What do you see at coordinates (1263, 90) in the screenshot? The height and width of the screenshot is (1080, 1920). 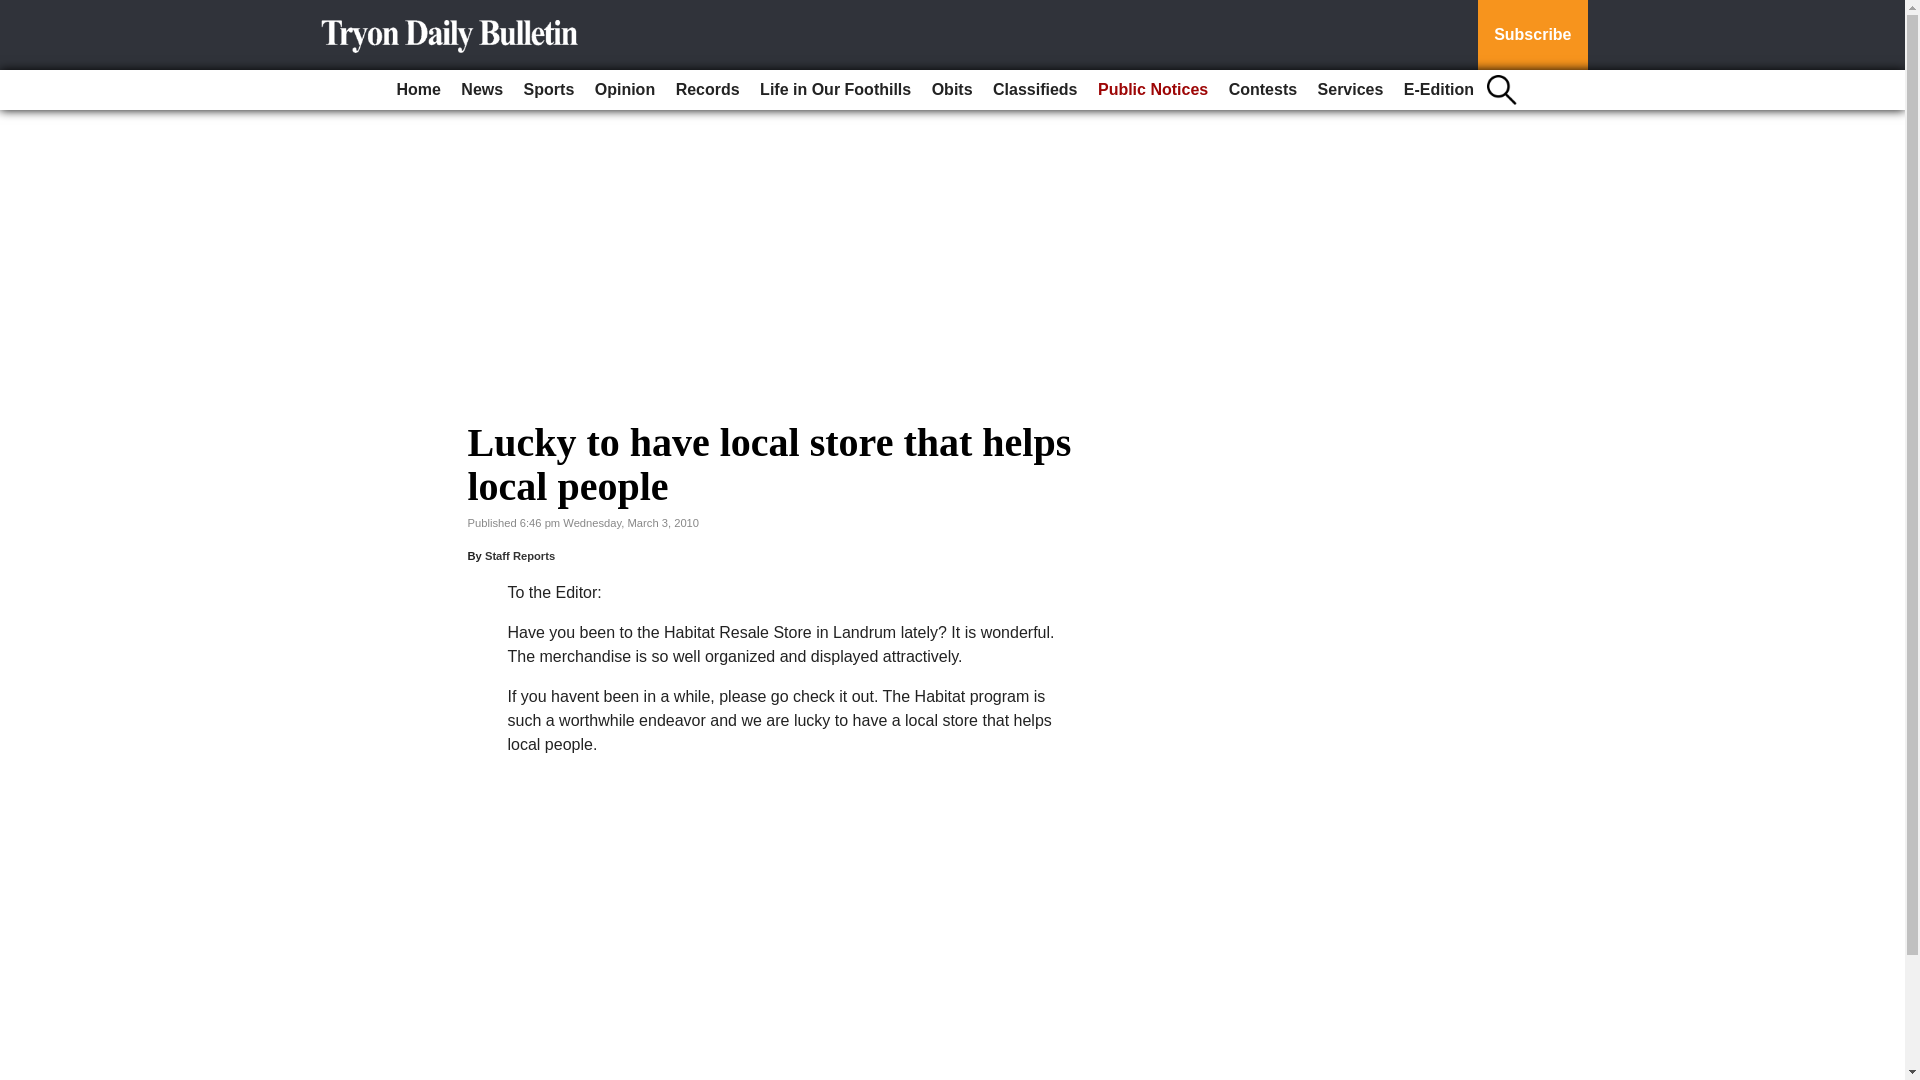 I see `Contests` at bounding box center [1263, 90].